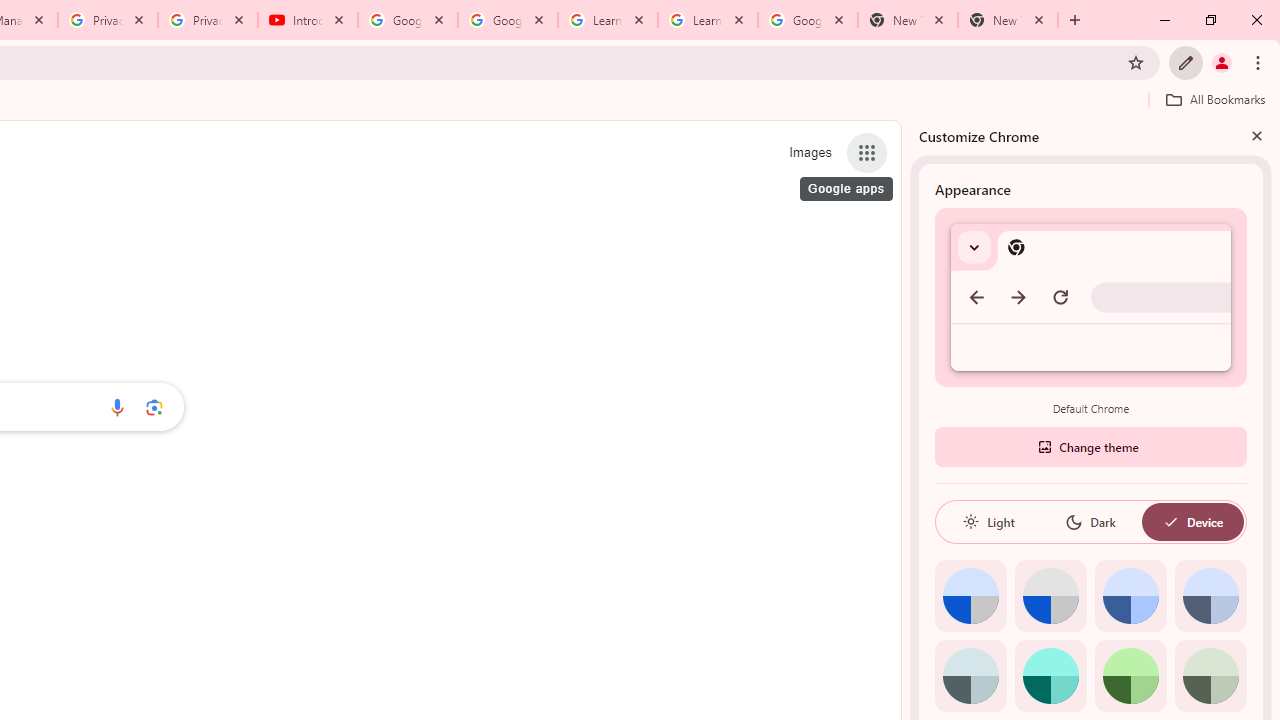 The height and width of the screenshot is (720, 1280). Describe the element at coordinates (308, 20) in the screenshot. I see `Introduction | Google Privacy Policy - YouTube` at that location.